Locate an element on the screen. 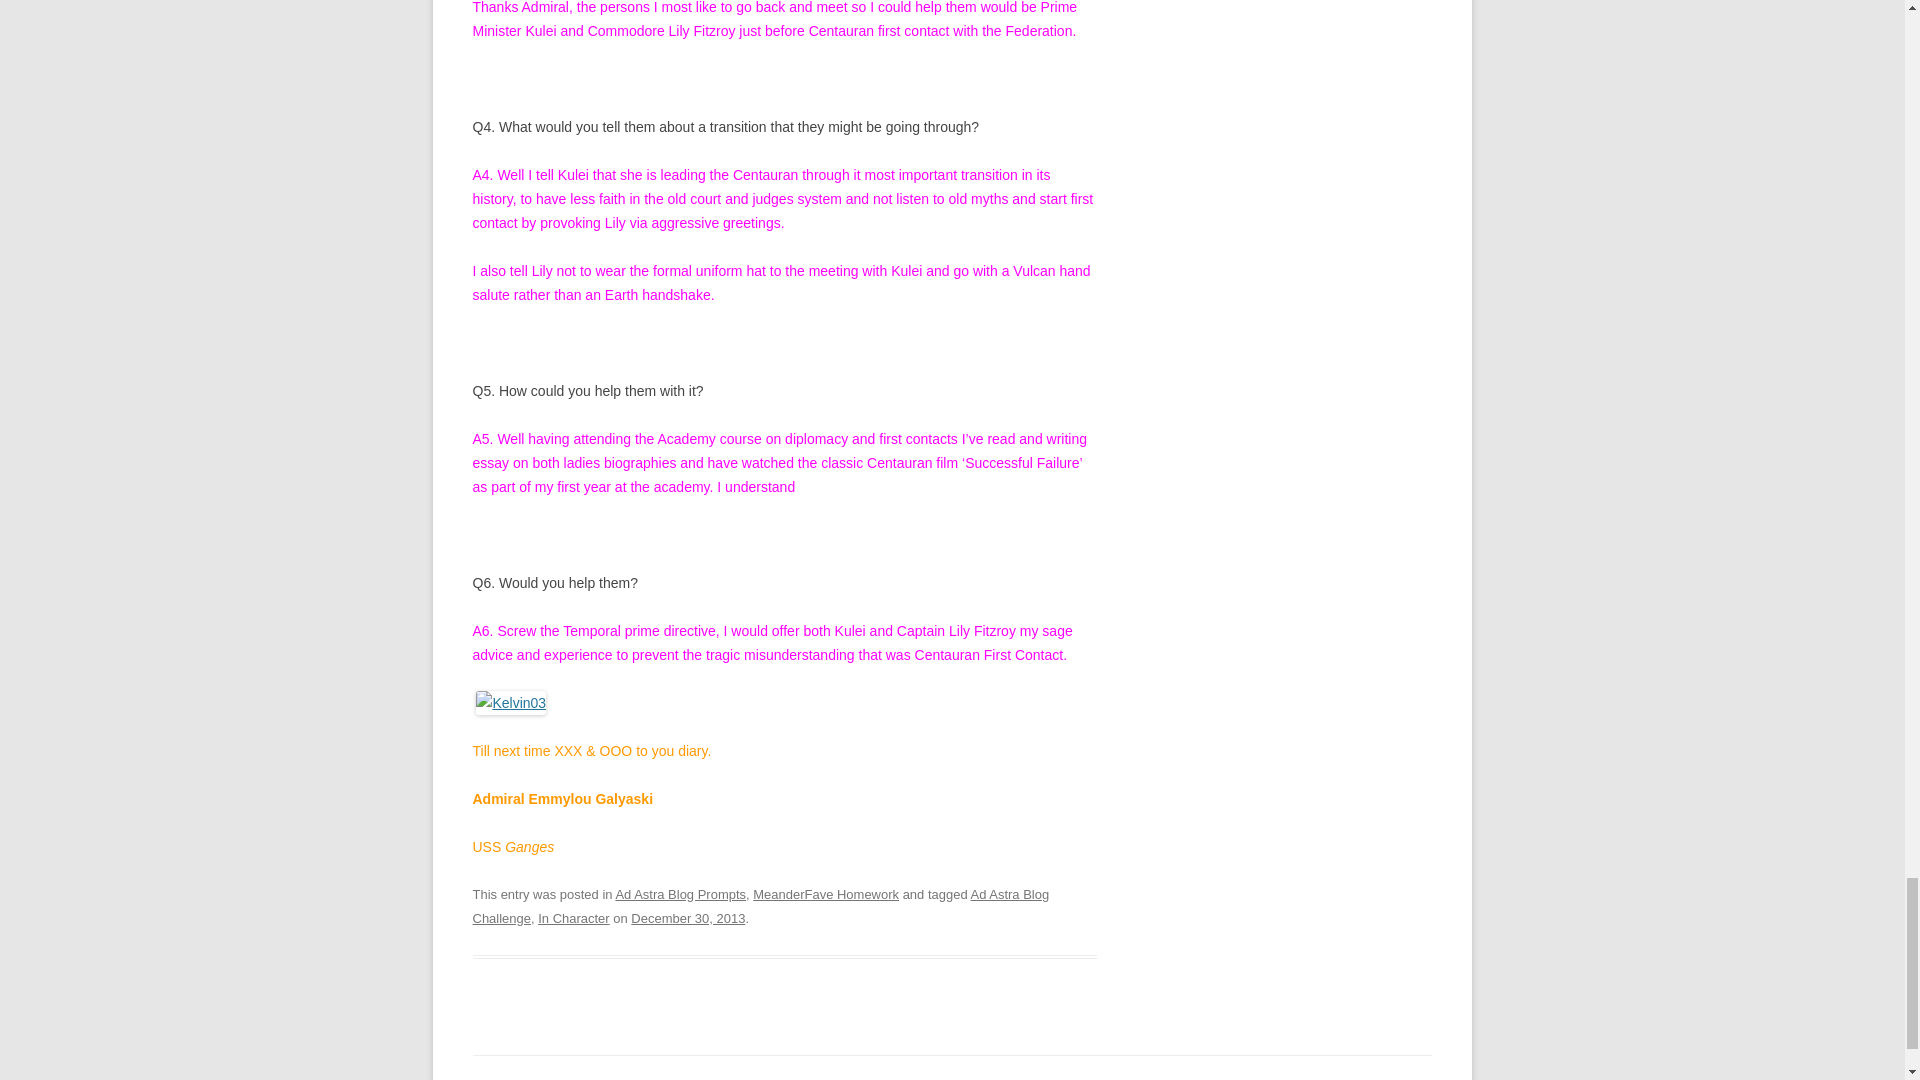  In Character is located at coordinates (572, 918).